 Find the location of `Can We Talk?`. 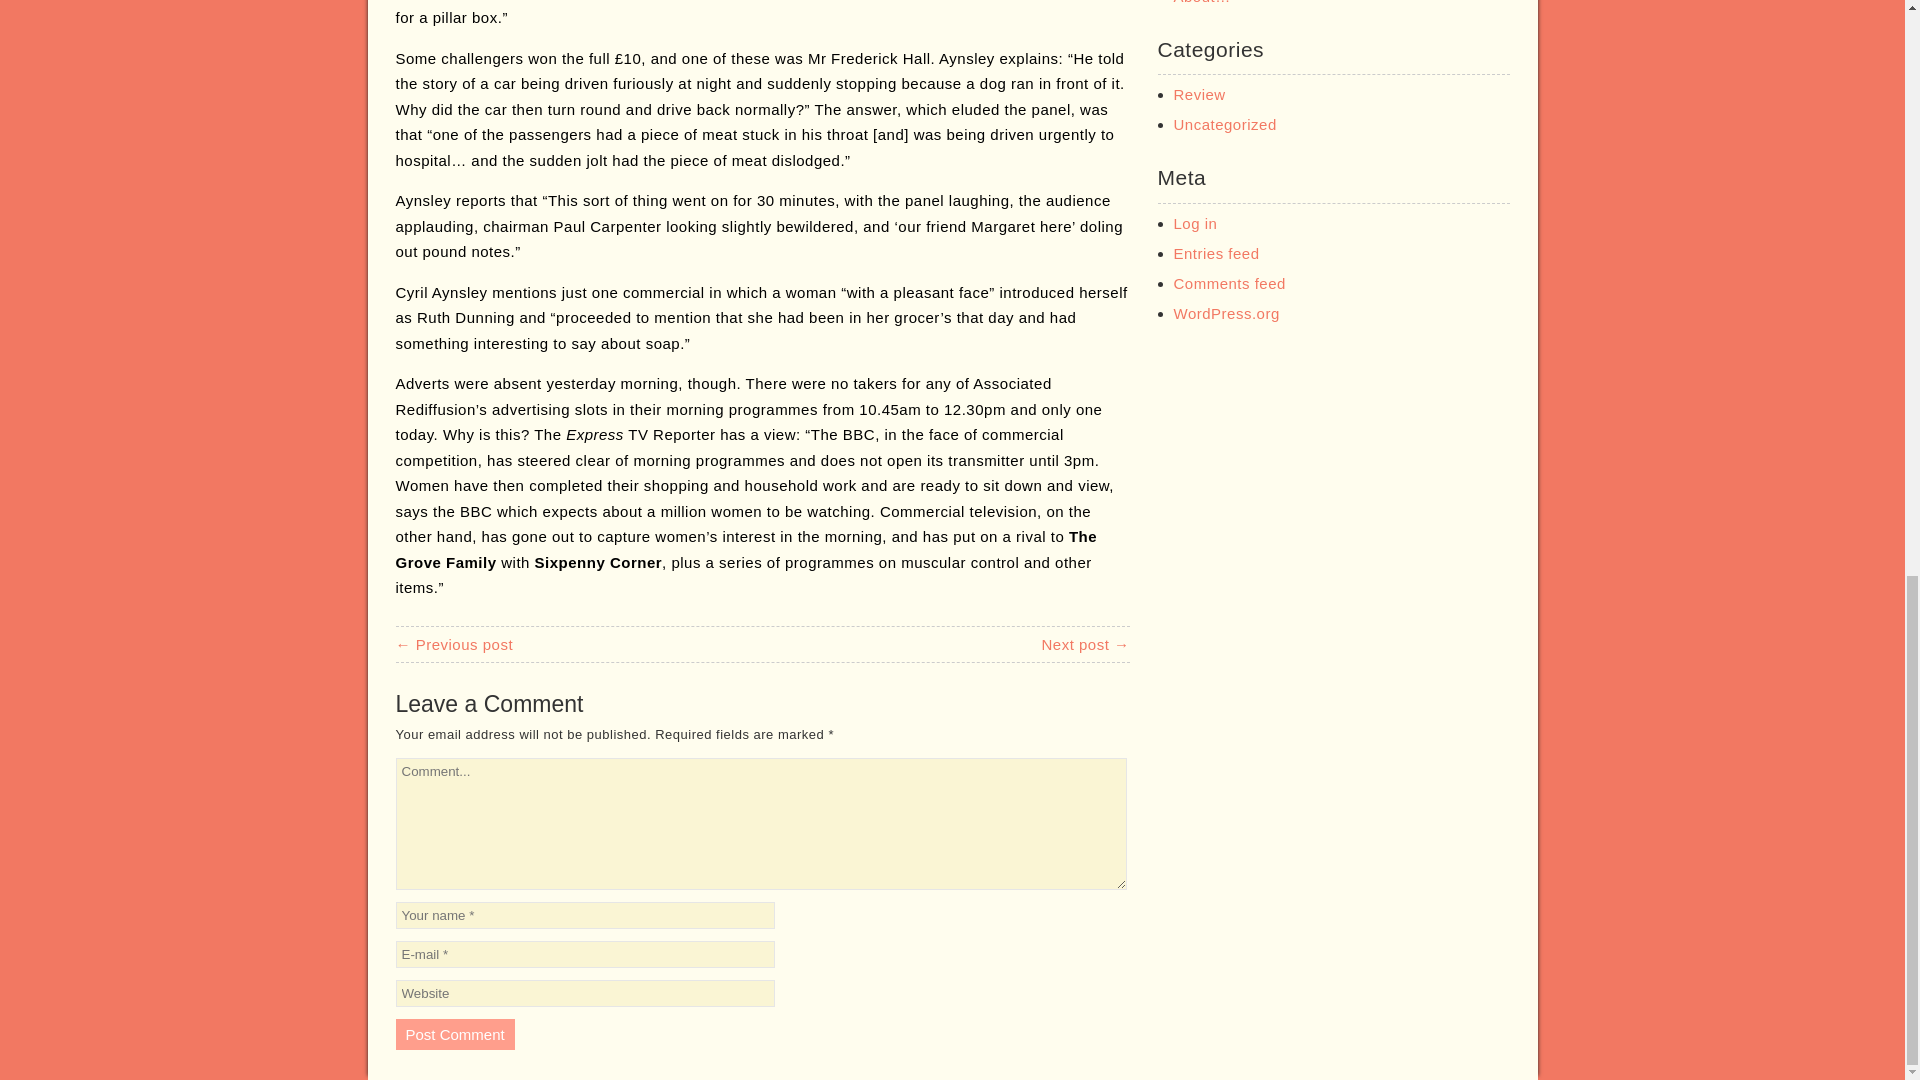

Can We Talk? is located at coordinates (454, 644).